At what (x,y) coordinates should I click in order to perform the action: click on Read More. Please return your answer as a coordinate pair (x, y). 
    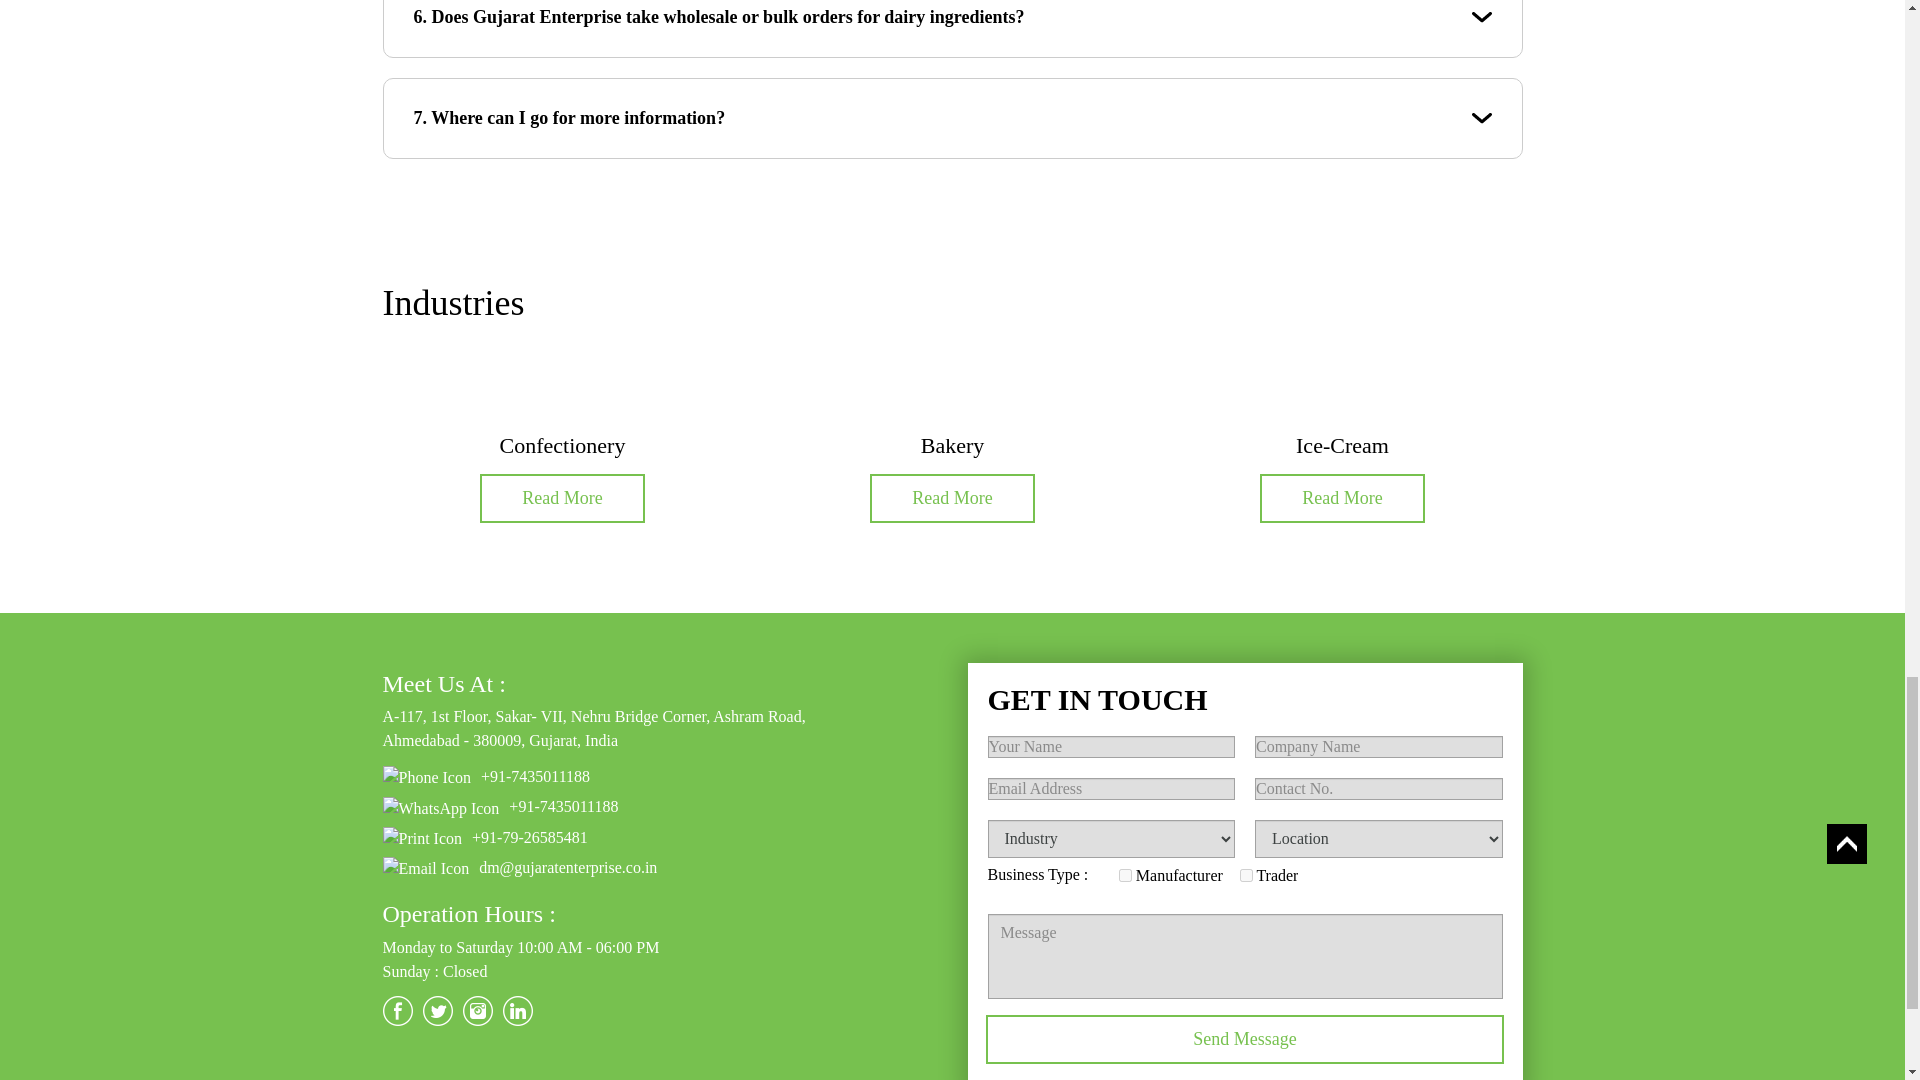
    Looking at the image, I should click on (952, 498).